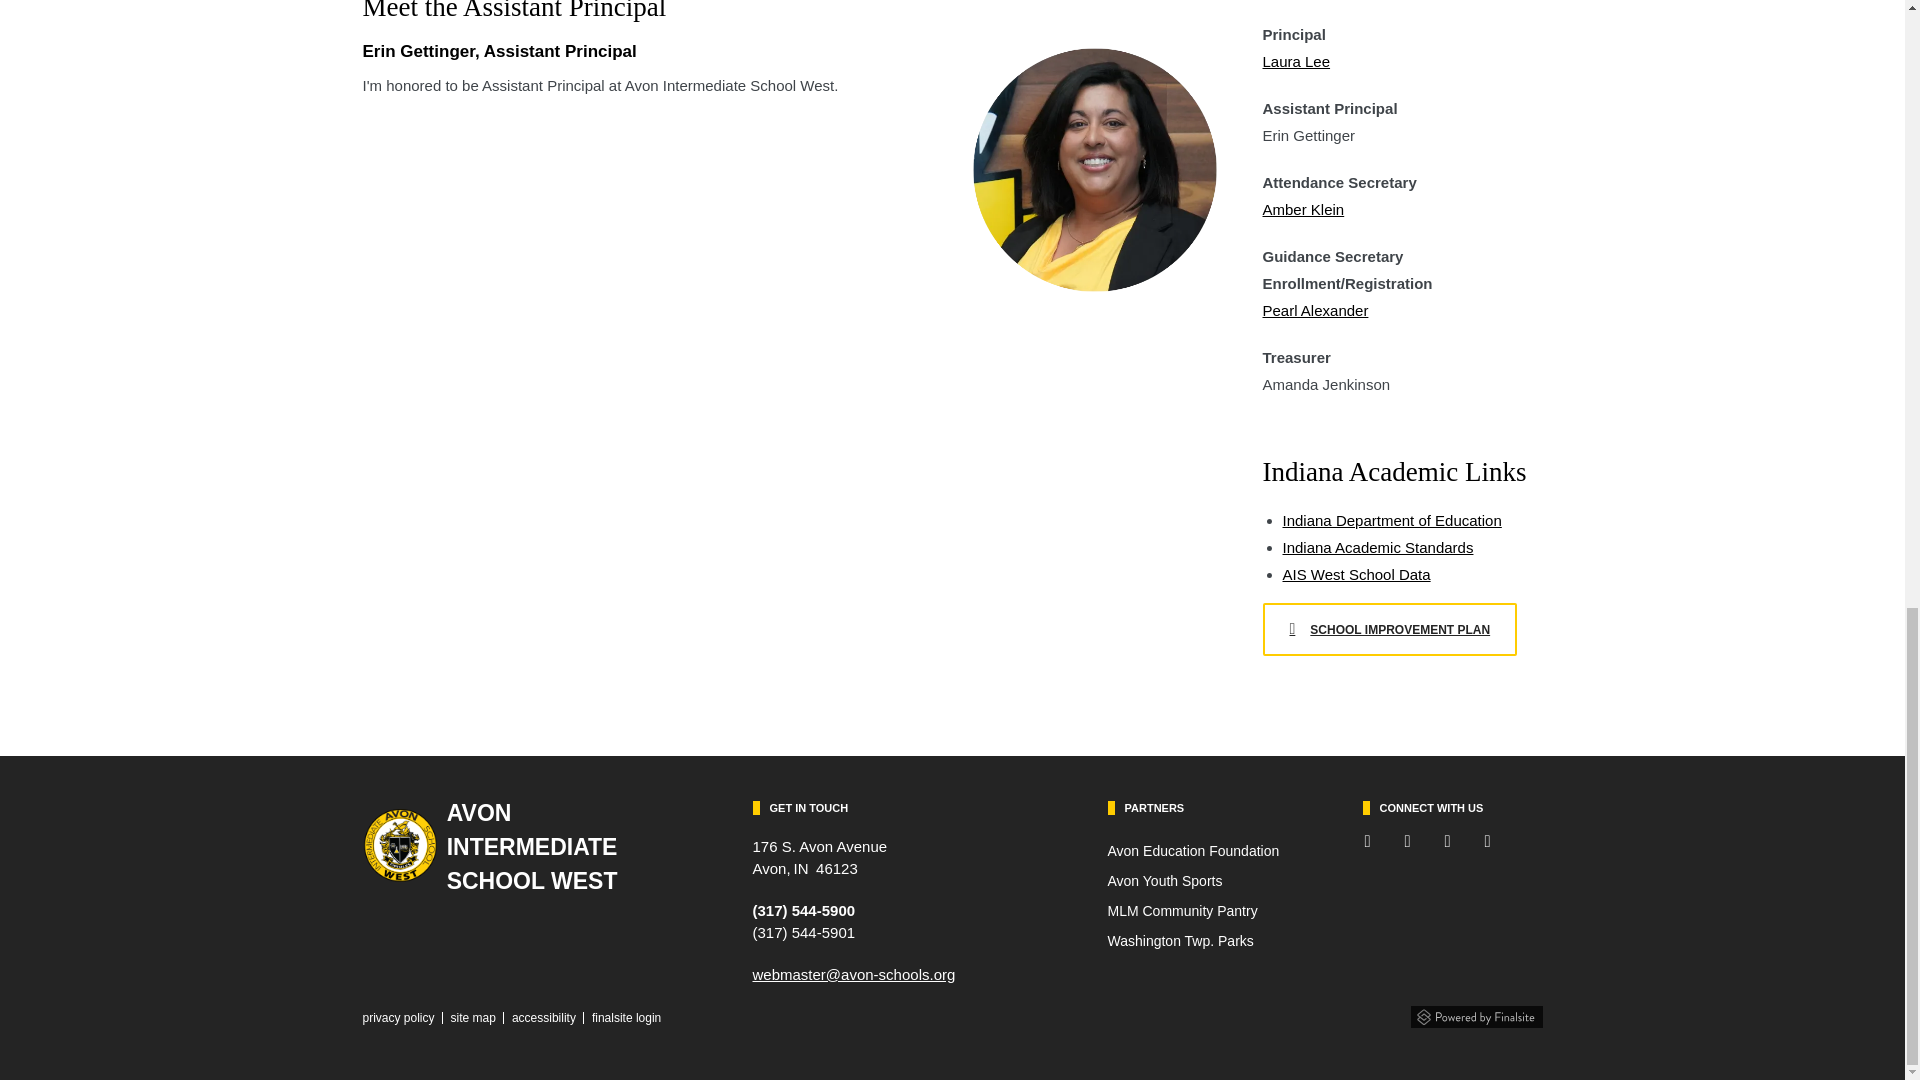  Describe the element at coordinates (1475, 1012) in the screenshot. I see `Powered by Finalsite opens in a new window` at that location.